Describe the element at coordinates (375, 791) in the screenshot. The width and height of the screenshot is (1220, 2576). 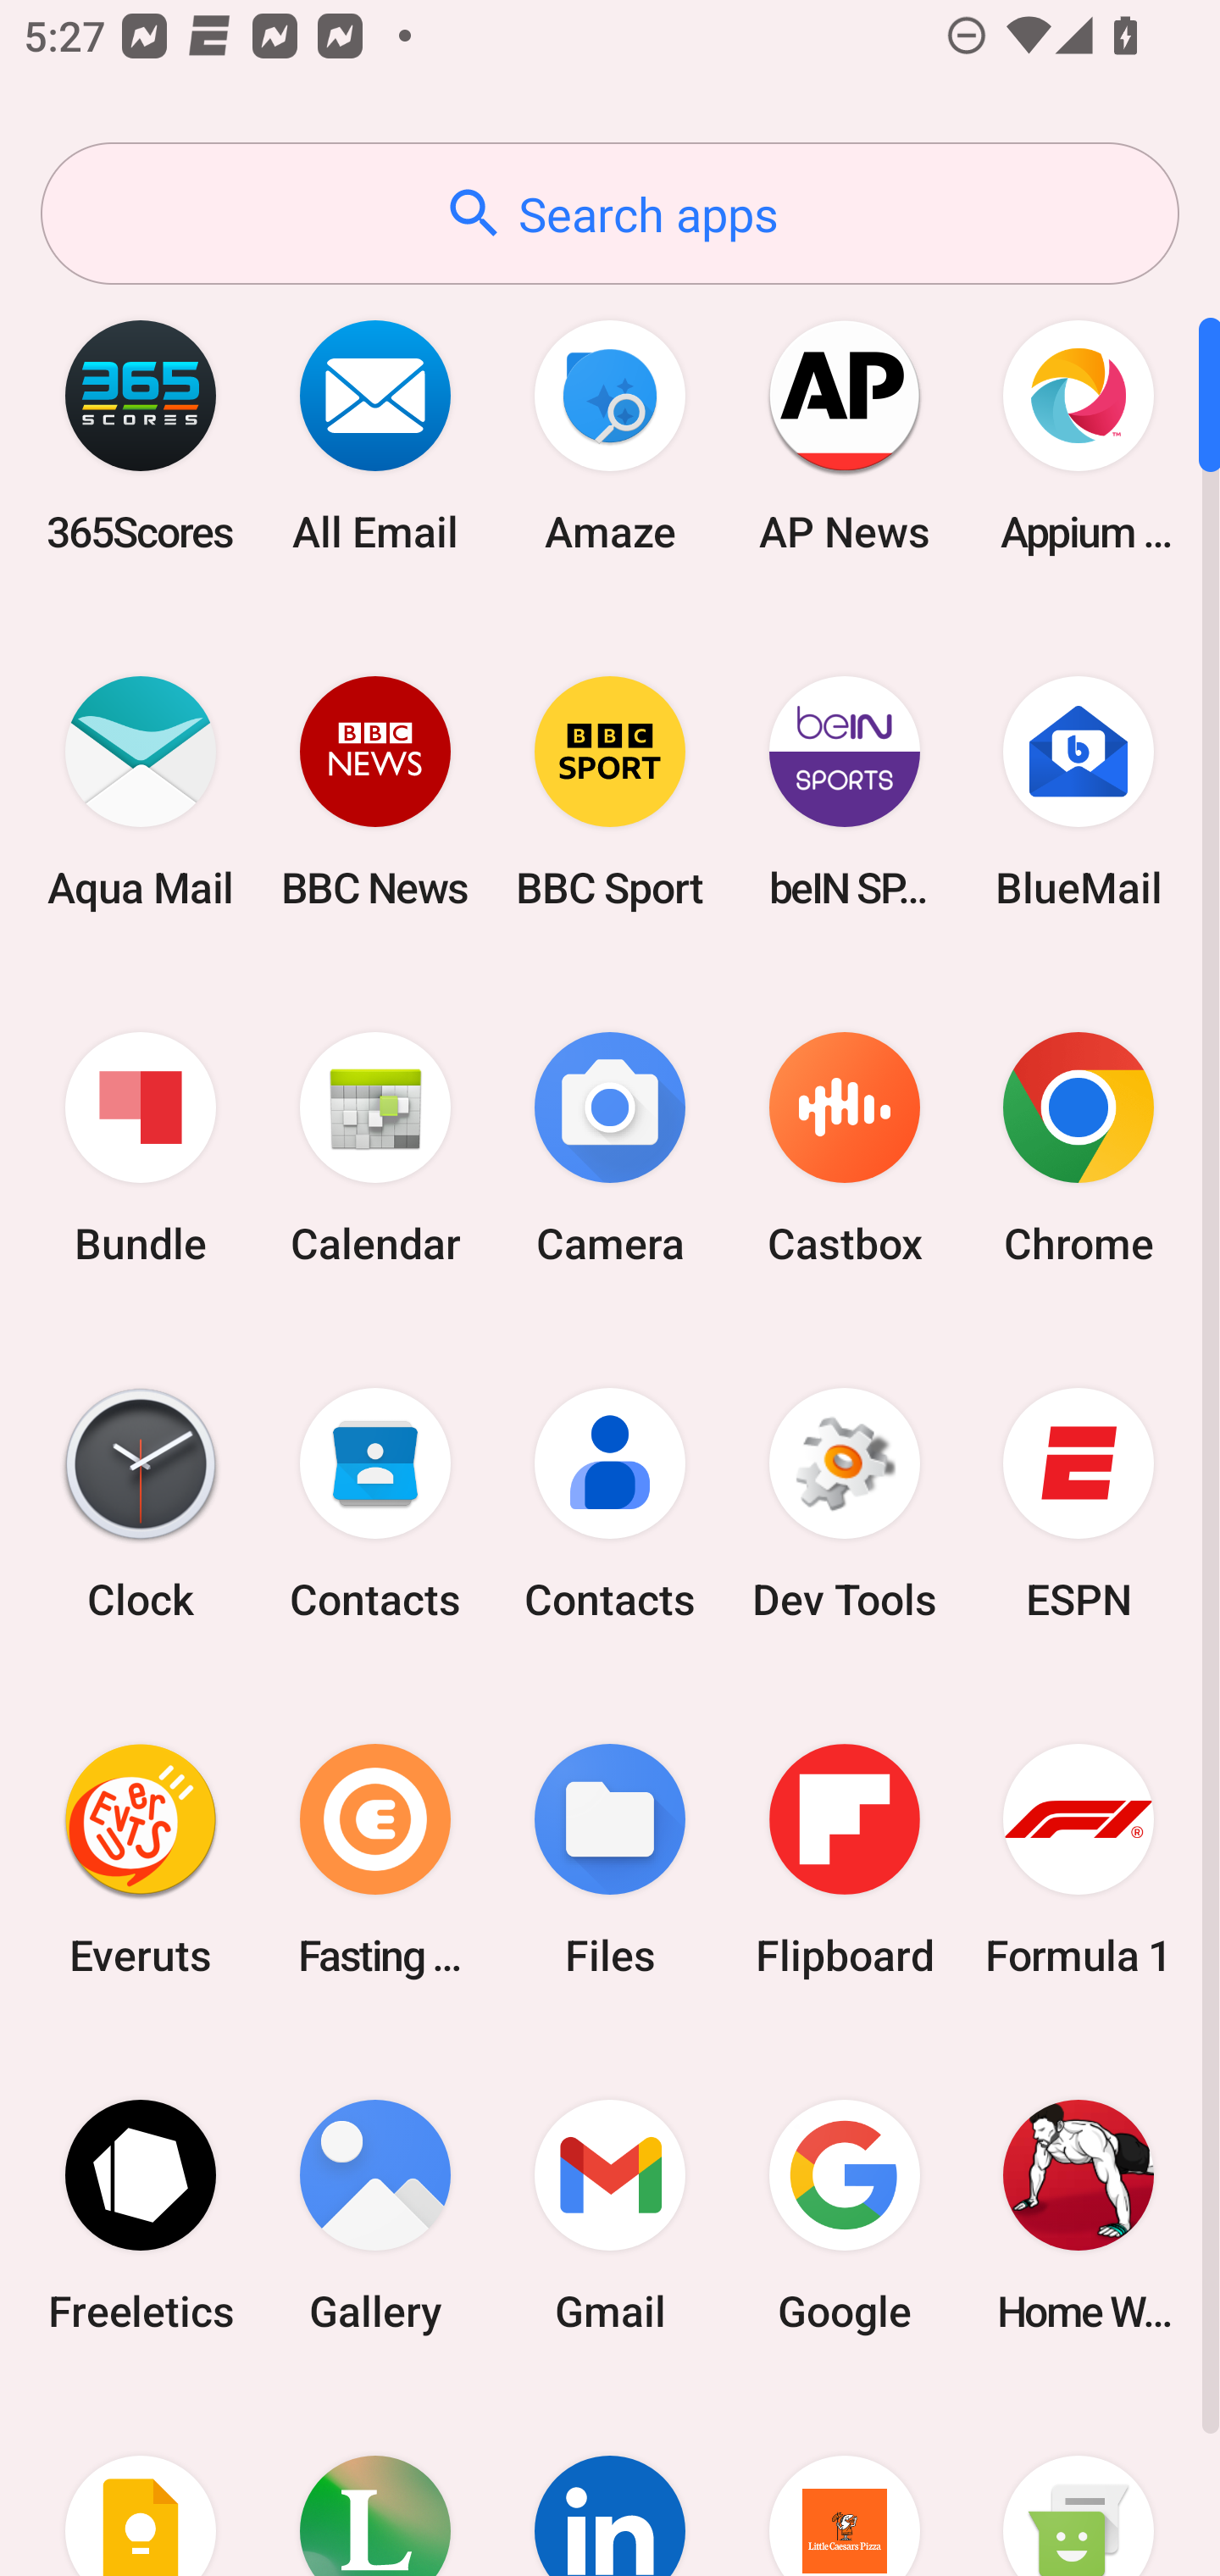
I see `BBC News` at that location.